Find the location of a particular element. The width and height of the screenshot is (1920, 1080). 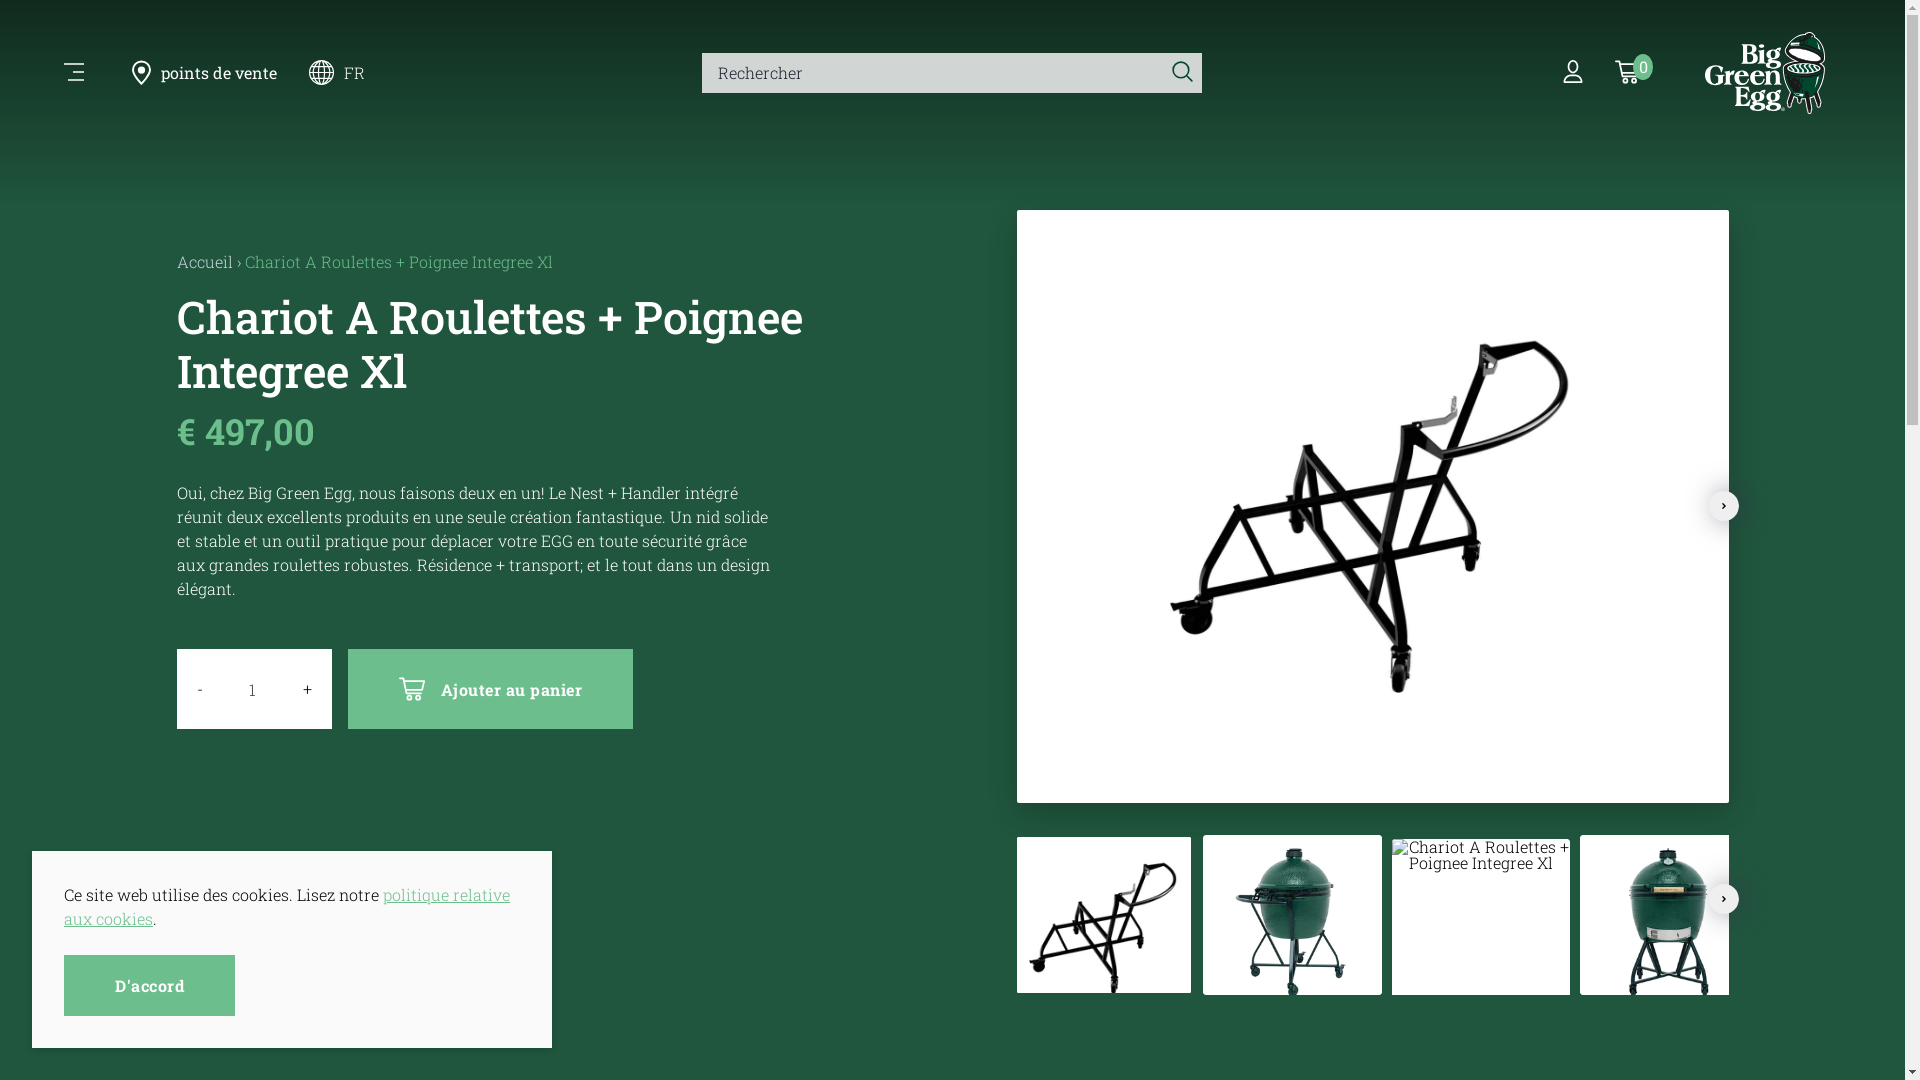

Panier
0 is located at coordinates (1628, 73).